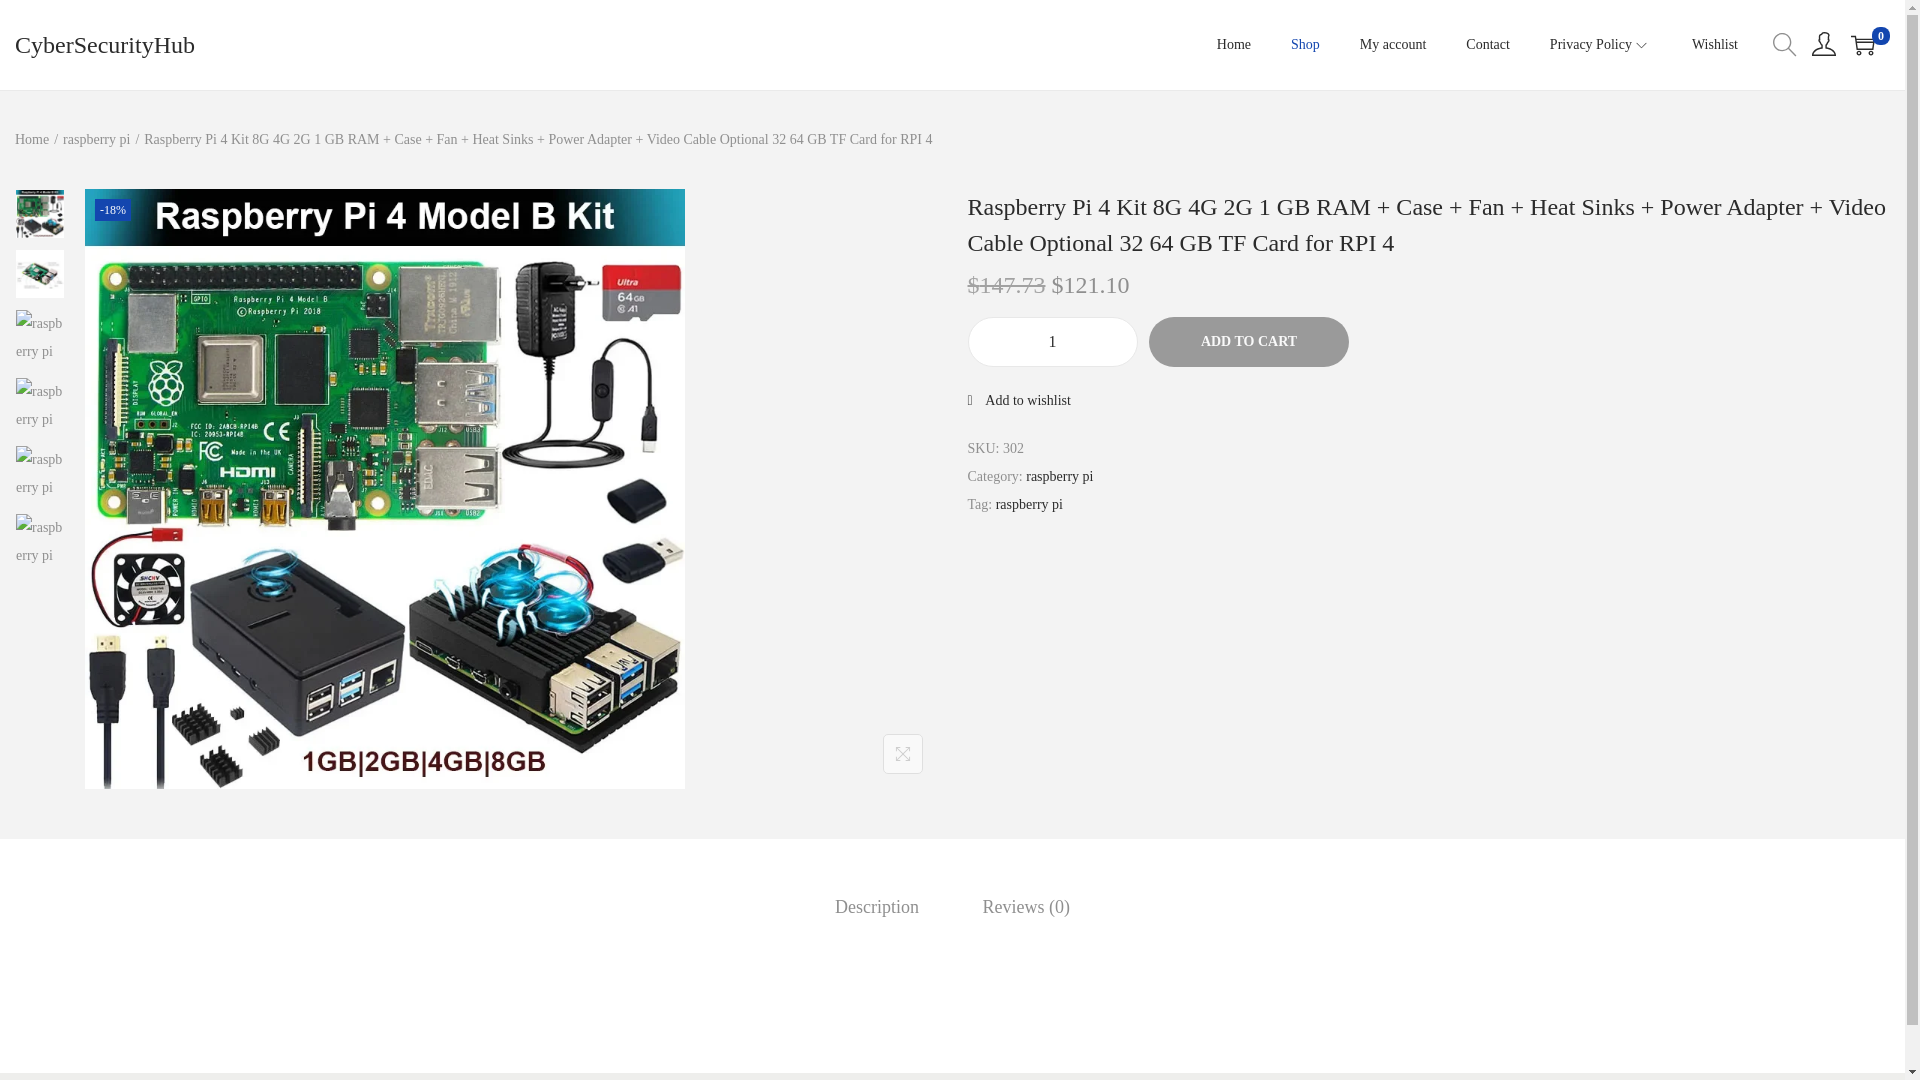  I want to click on raspberry pi, so click(1058, 476).